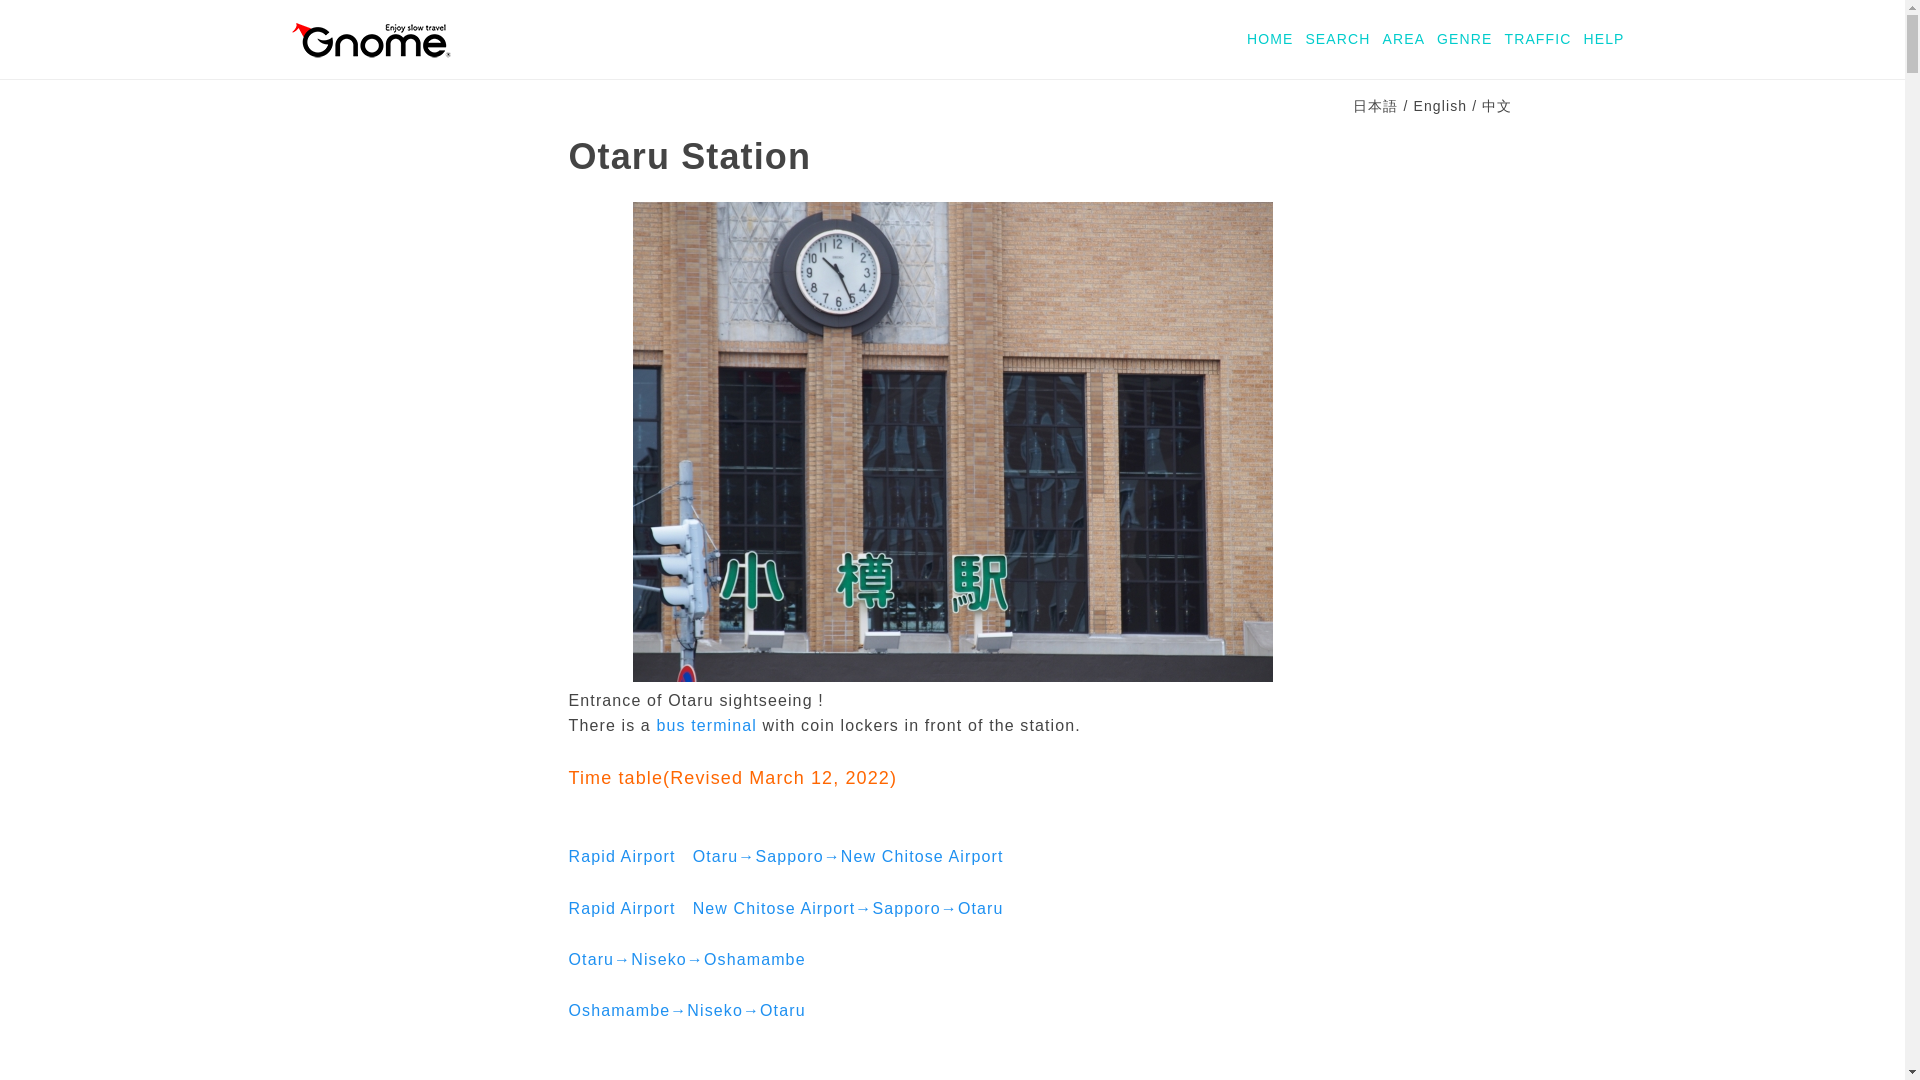  What do you see at coordinates (706, 726) in the screenshot?
I see `bus terminal` at bounding box center [706, 726].